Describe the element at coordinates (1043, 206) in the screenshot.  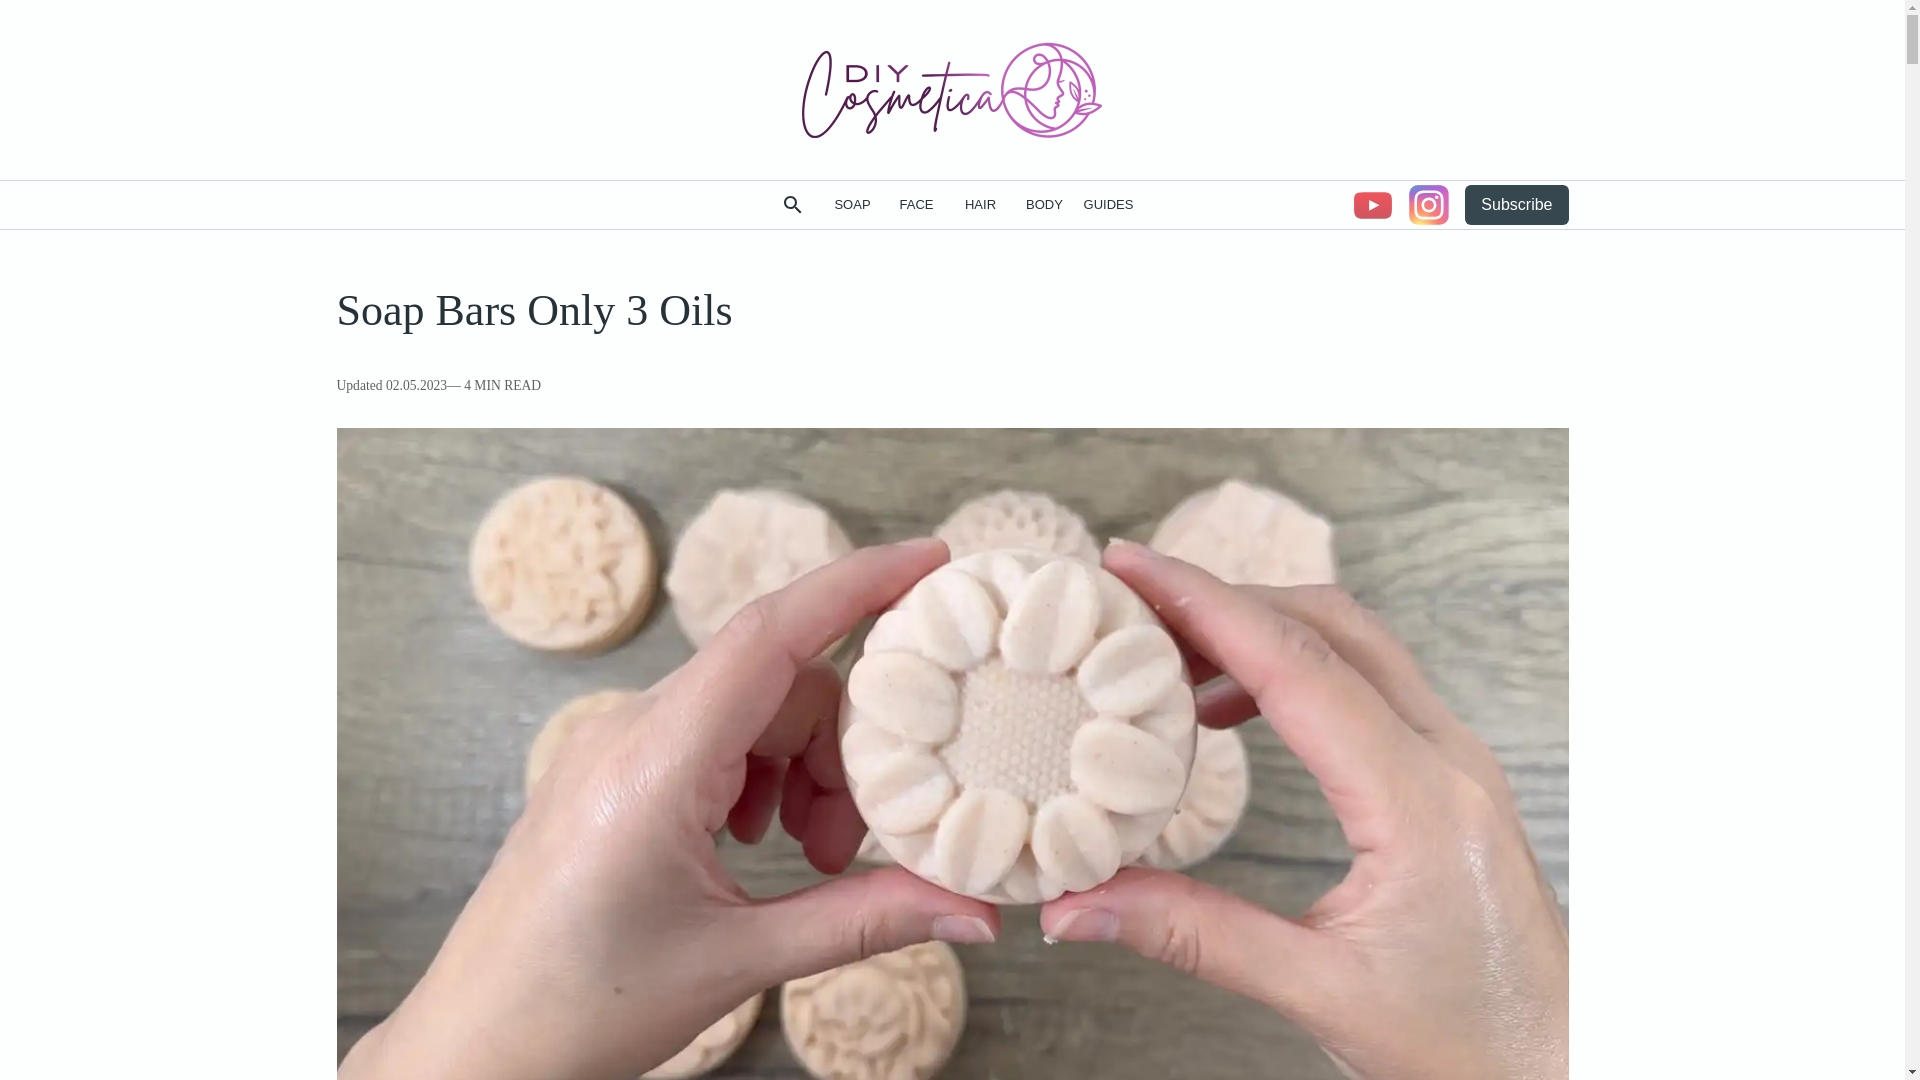
I see `BODY` at that location.